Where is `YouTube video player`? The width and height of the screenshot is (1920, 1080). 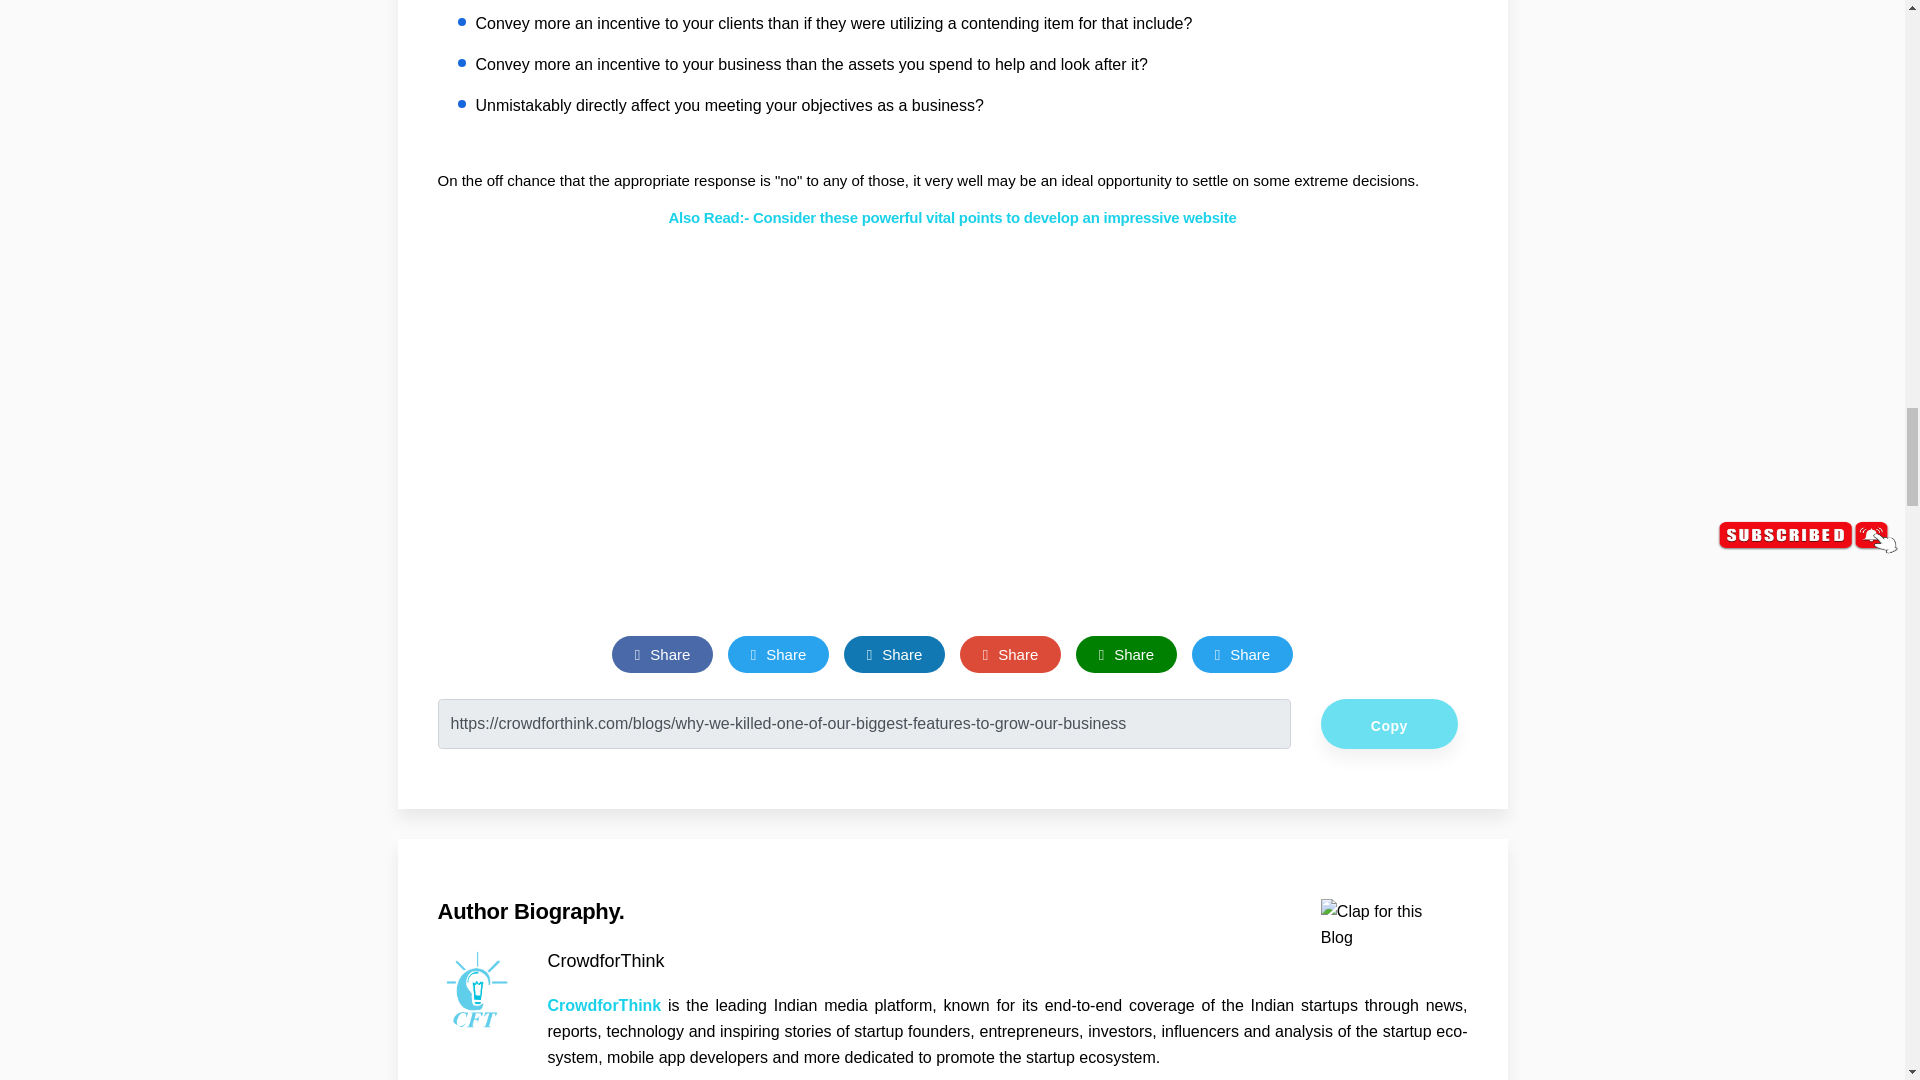 YouTube video player is located at coordinates (1248, 470).